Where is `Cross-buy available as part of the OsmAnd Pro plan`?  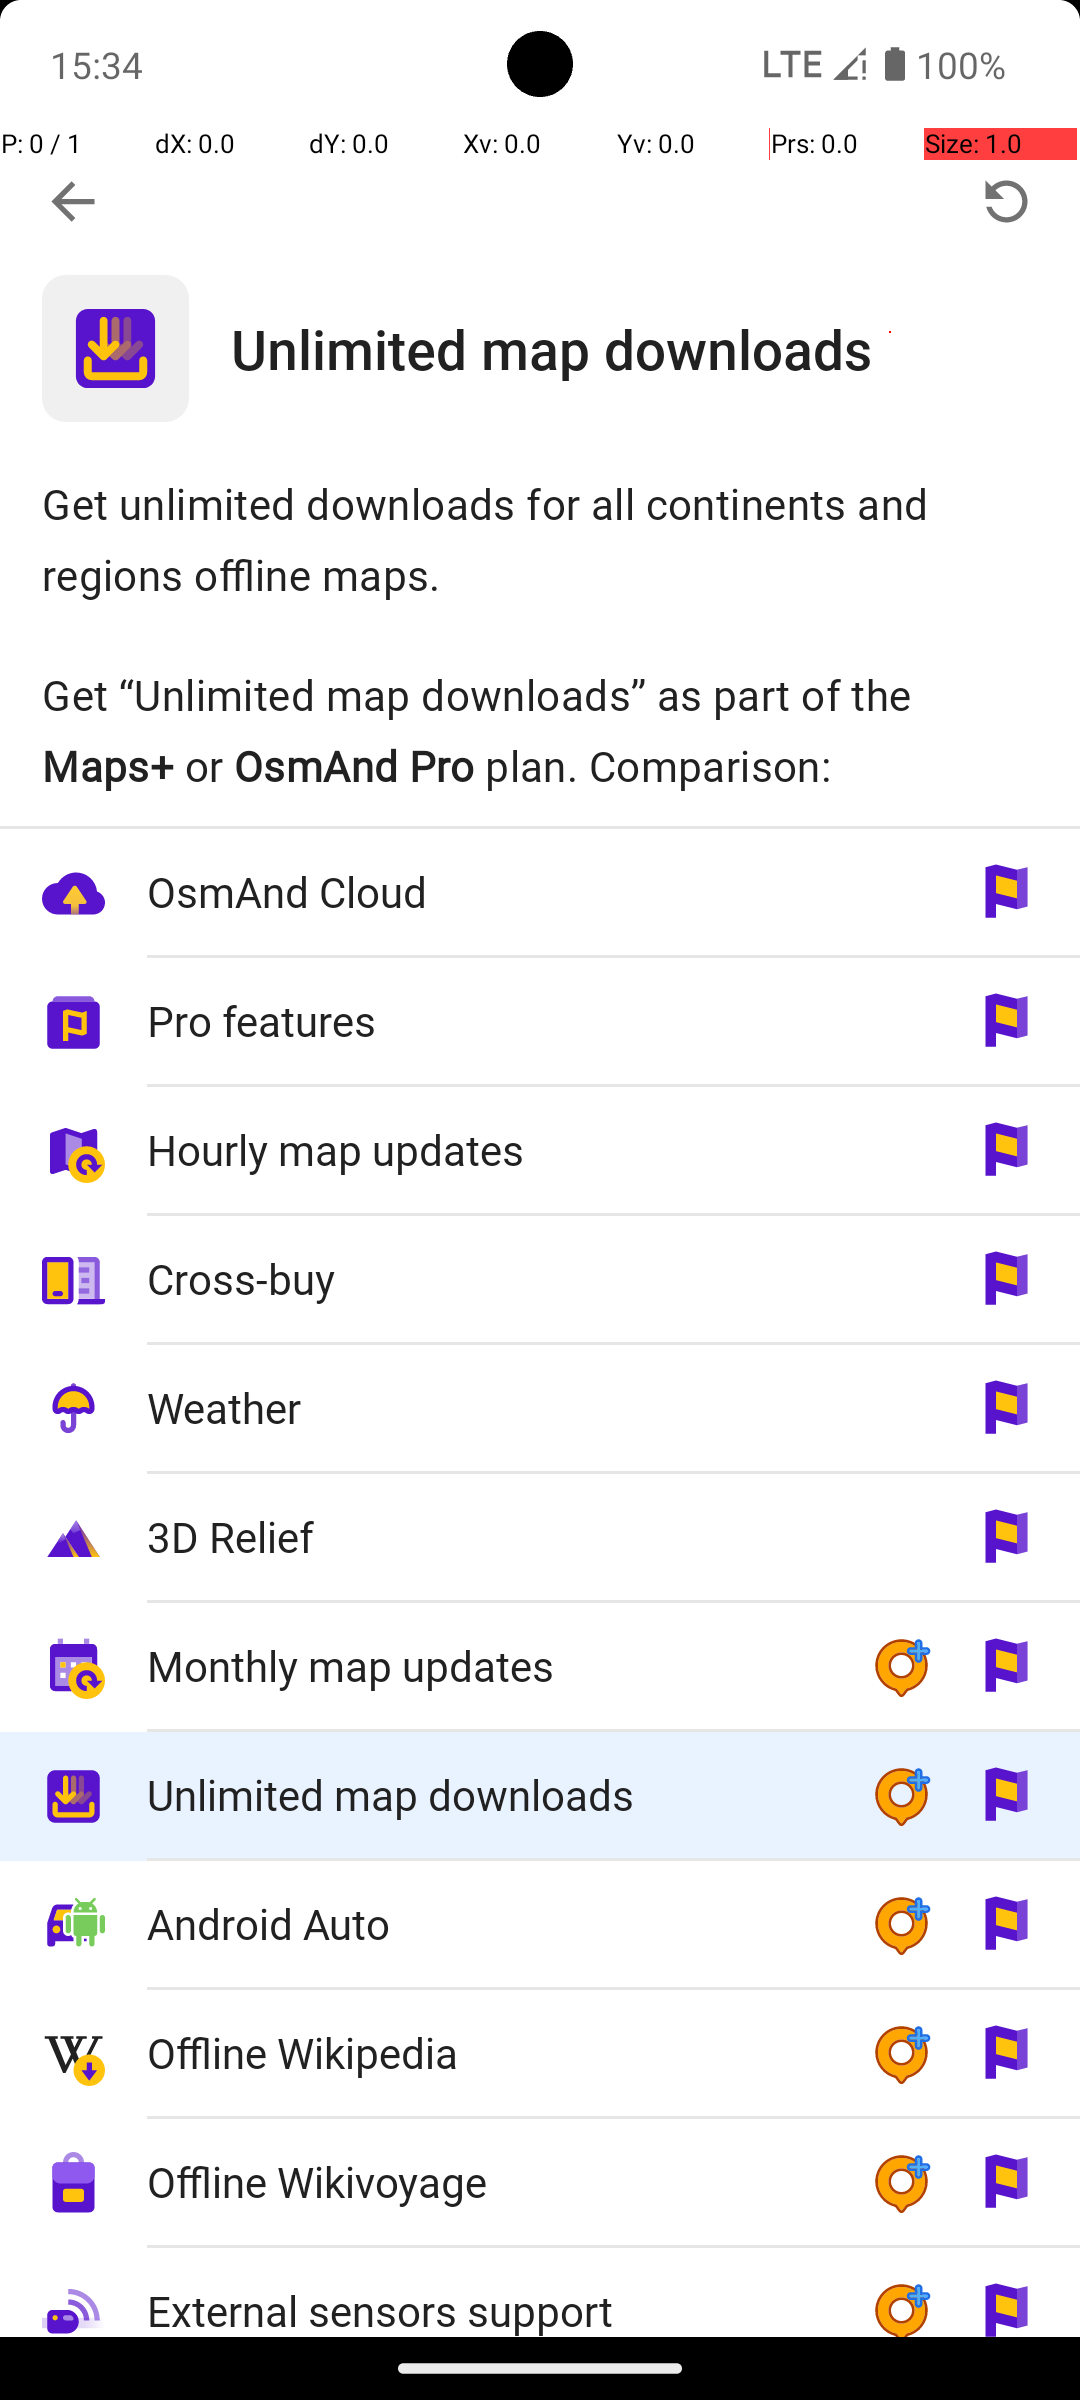
Cross-buy available as part of the OsmAnd Pro plan is located at coordinates (540, 1280).